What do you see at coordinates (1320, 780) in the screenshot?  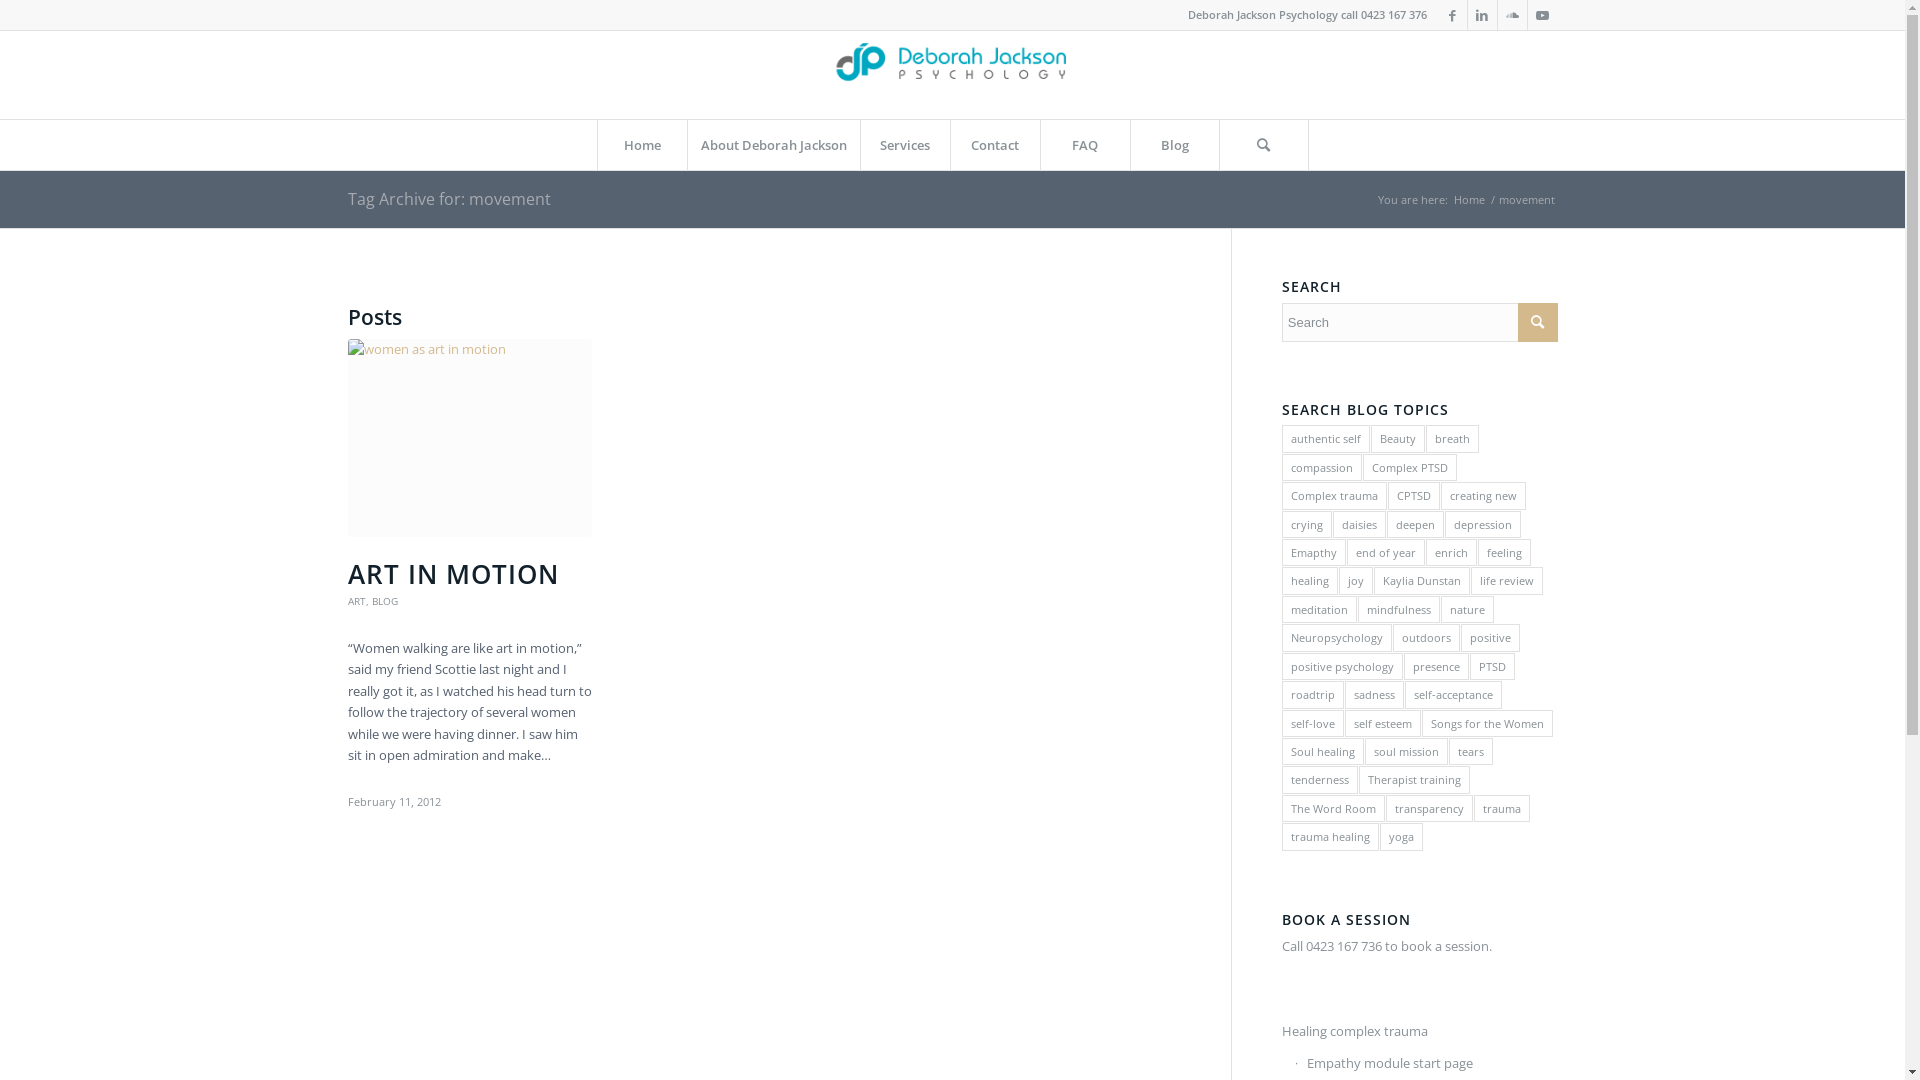 I see `tenderness` at bounding box center [1320, 780].